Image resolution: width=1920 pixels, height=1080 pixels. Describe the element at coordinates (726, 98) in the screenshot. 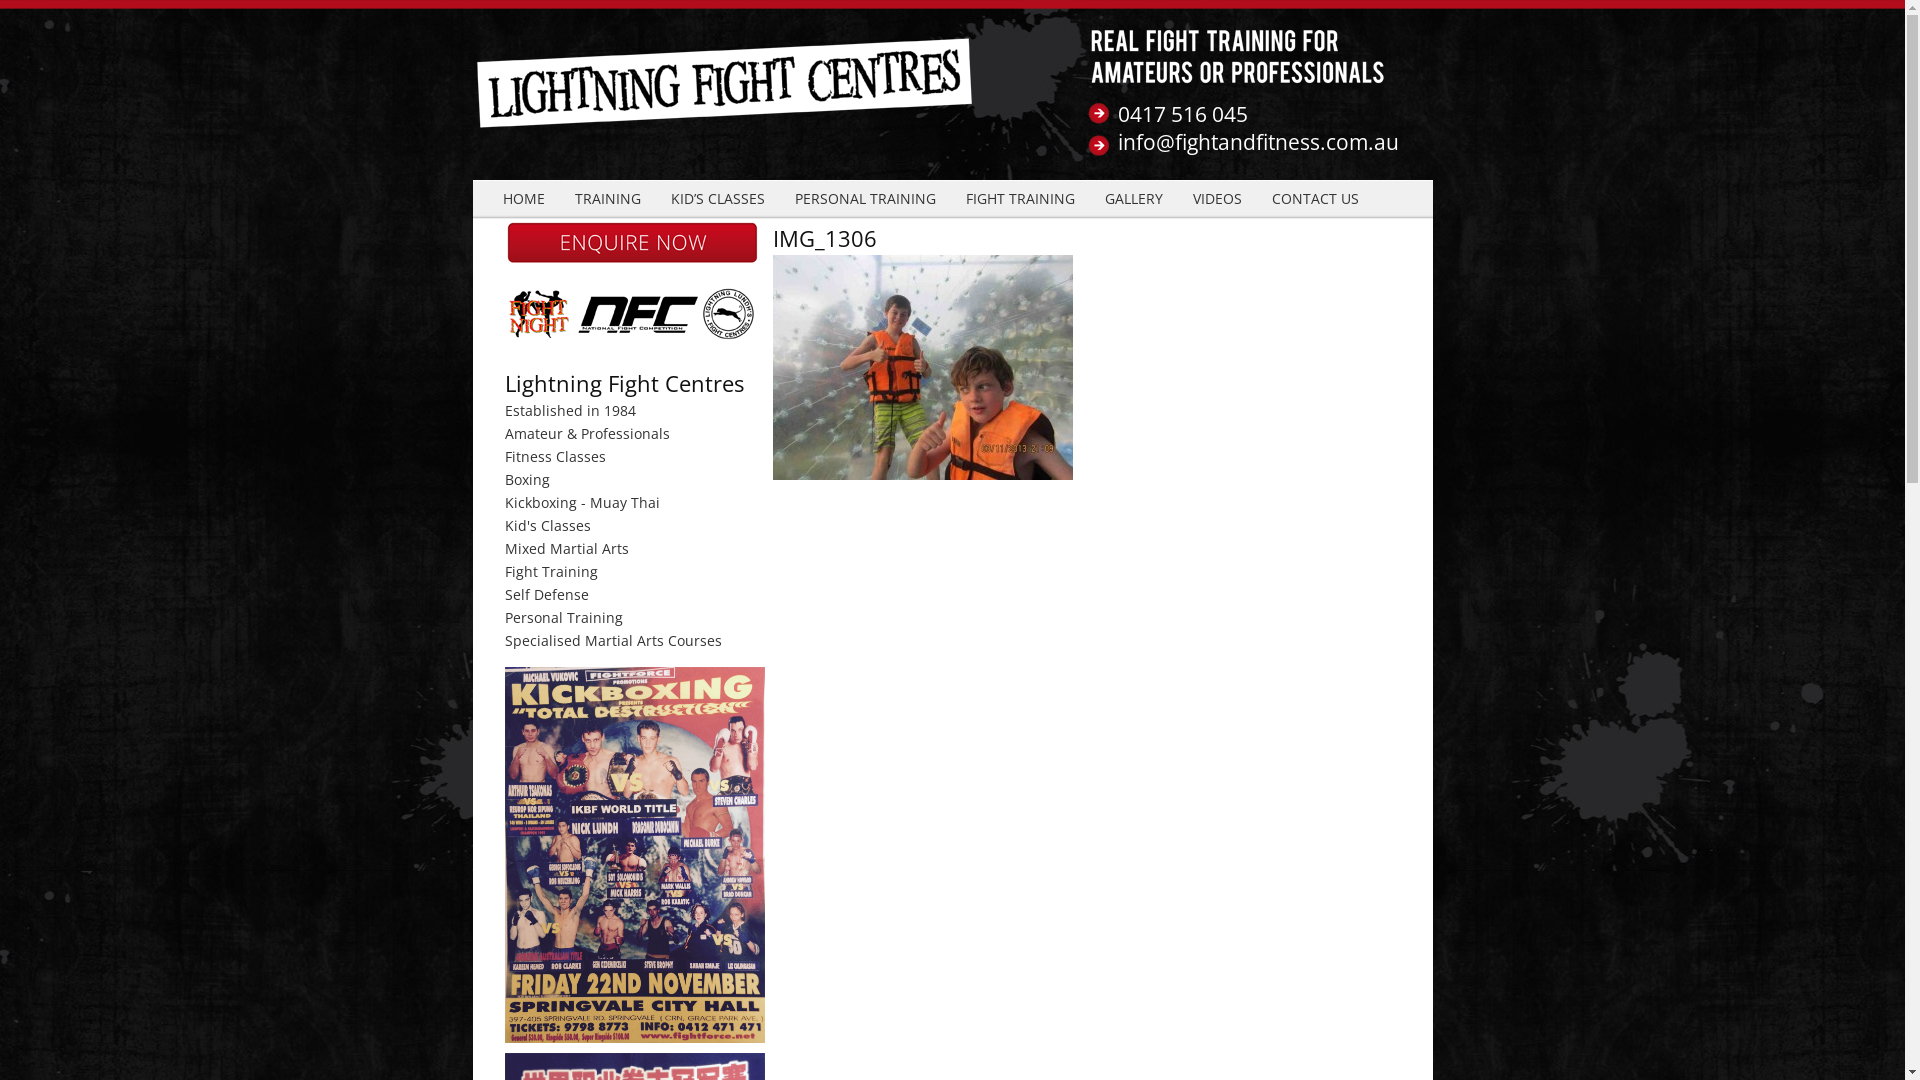

I see `Lightning Fight Centres` at that location.